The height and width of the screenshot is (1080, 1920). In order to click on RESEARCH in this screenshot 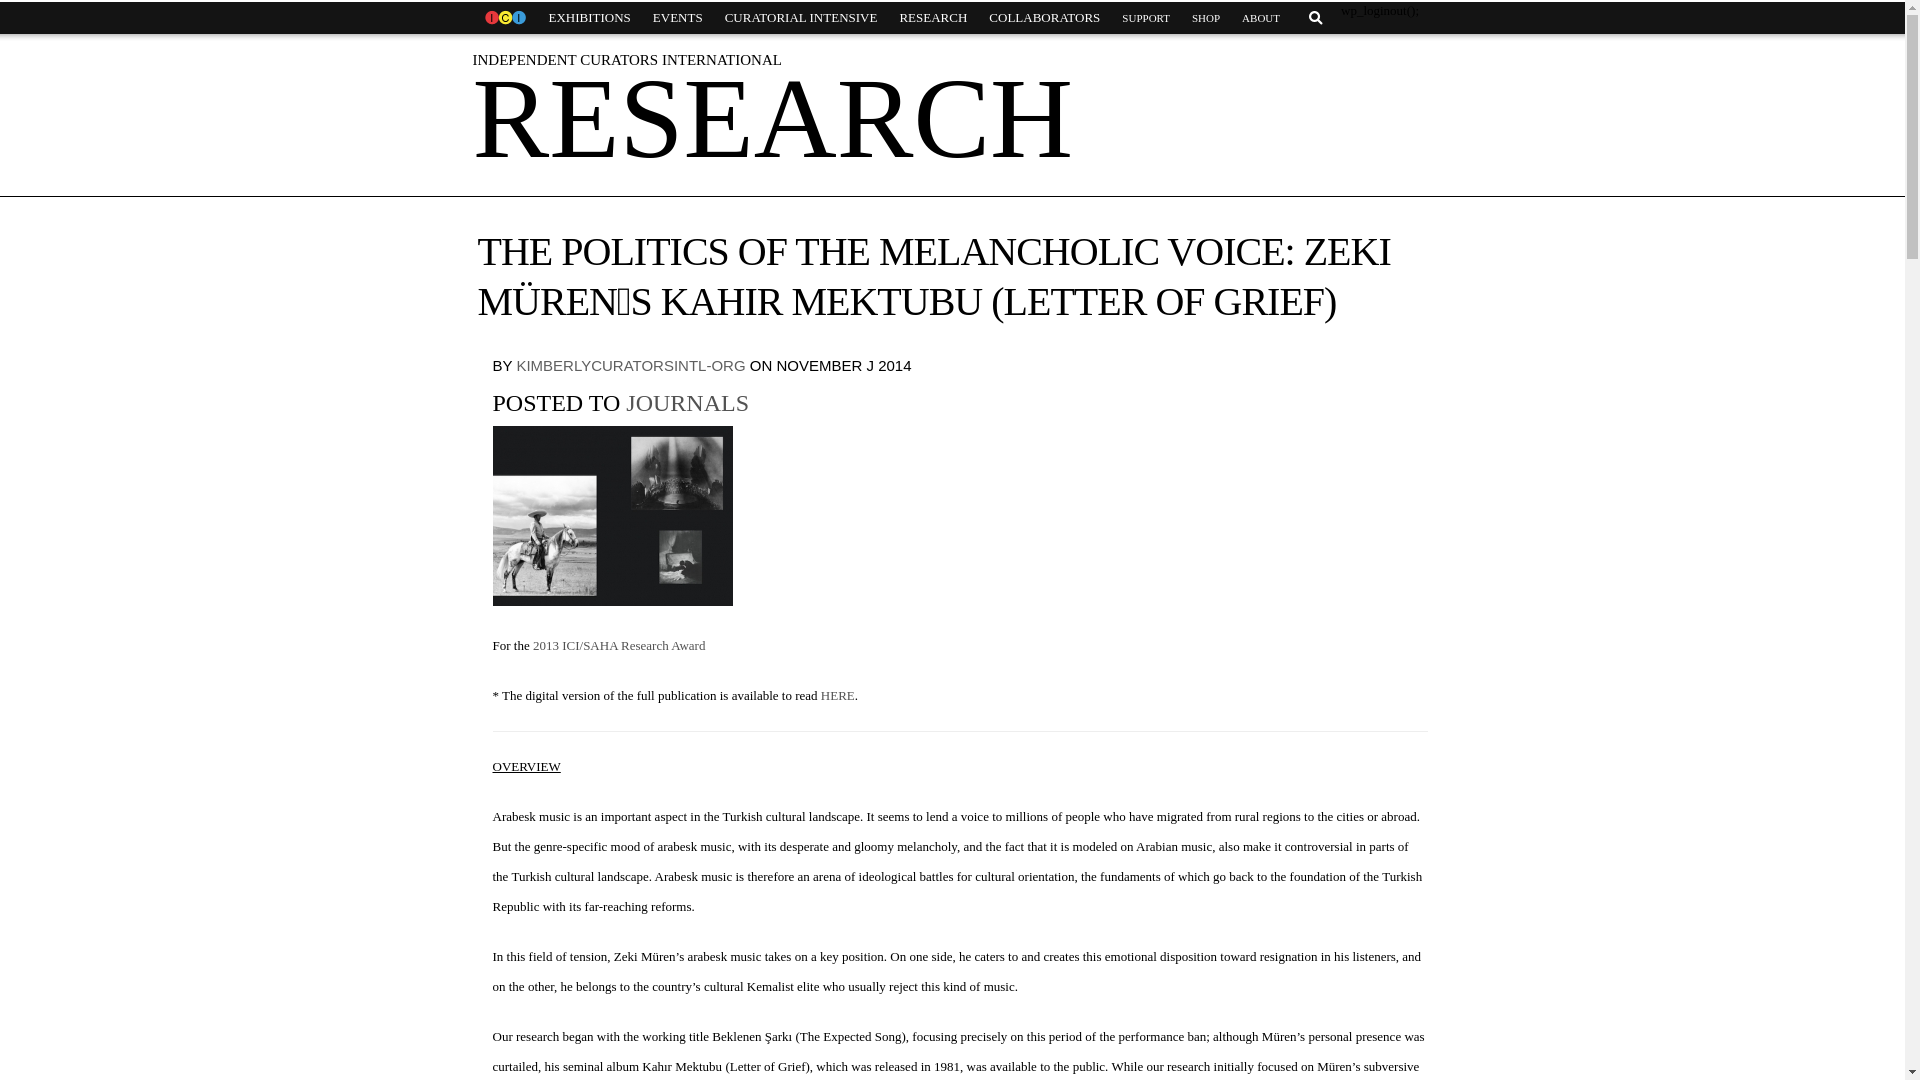, I will do `click(932, 18)`.